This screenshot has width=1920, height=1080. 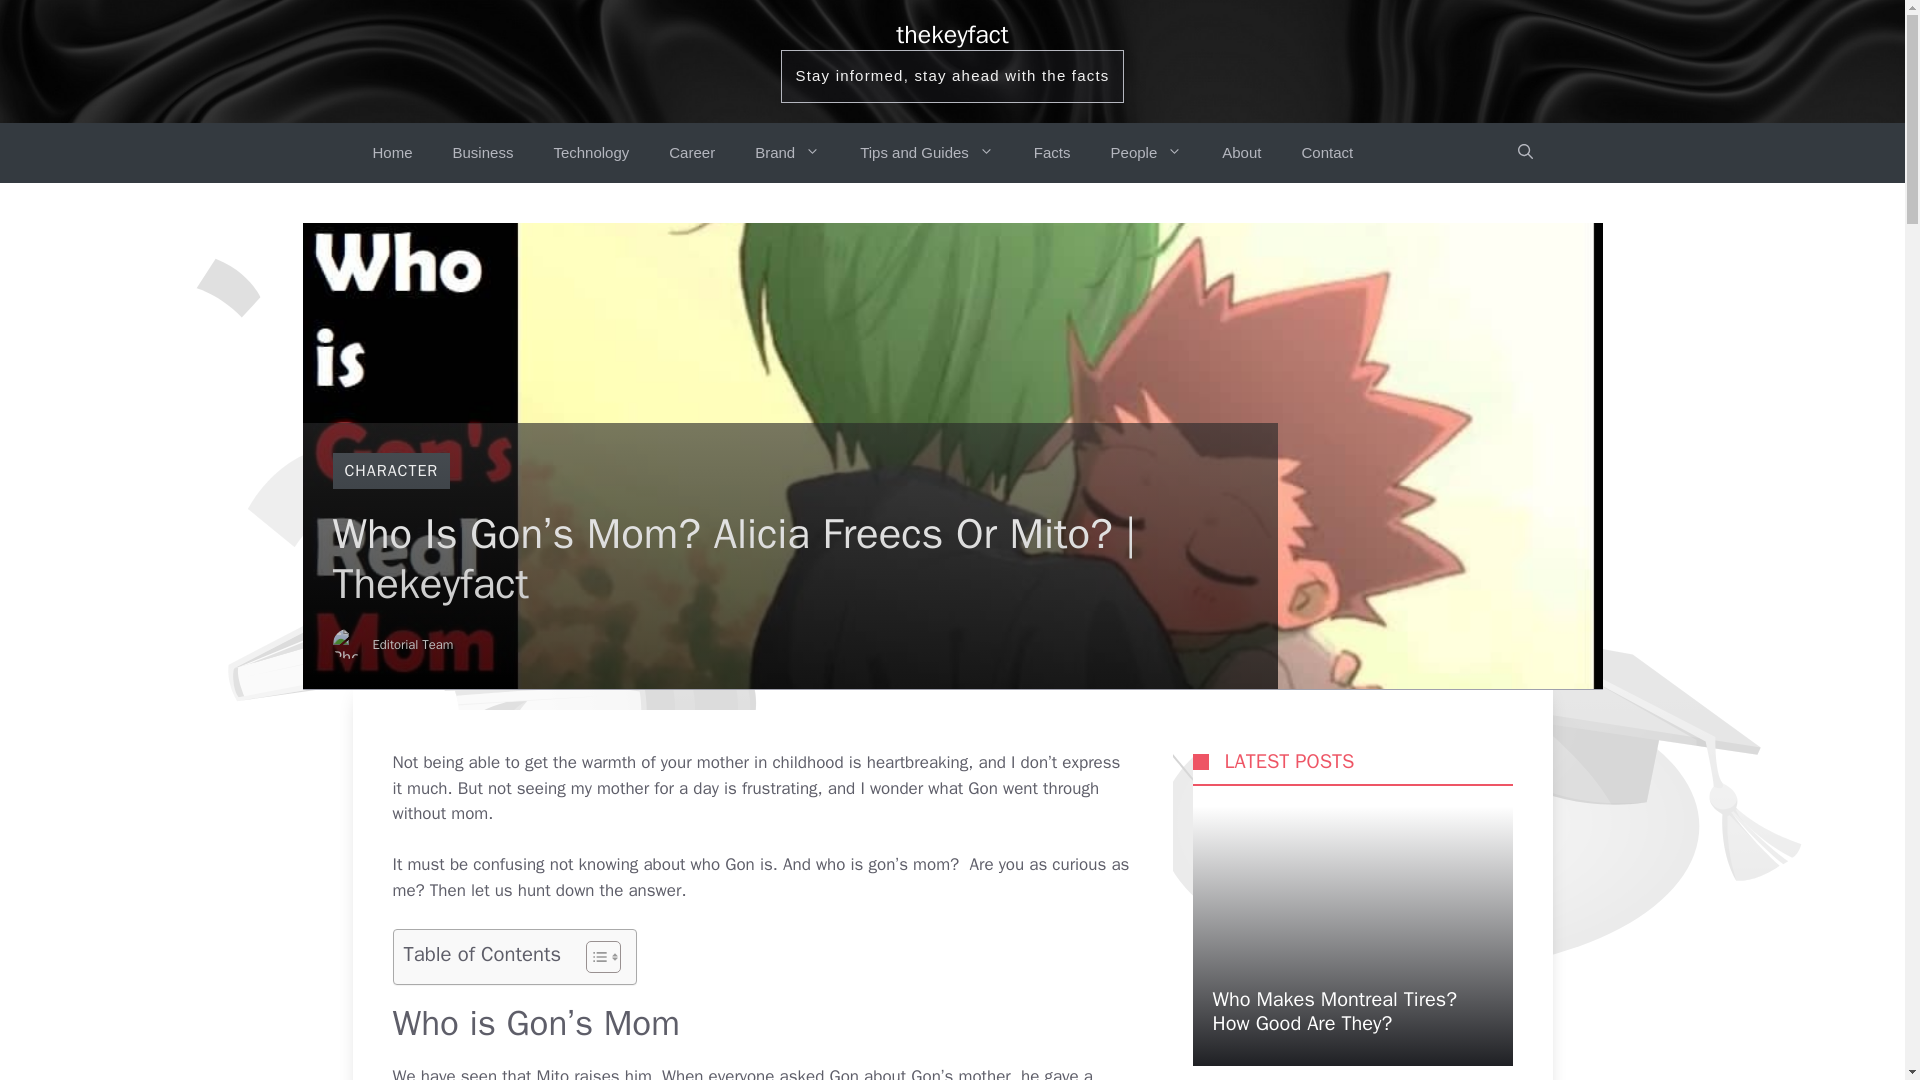 What do you see at coordinates (692, 152) in the screenshot?
I see `Career` at bounding box center [692, 152].